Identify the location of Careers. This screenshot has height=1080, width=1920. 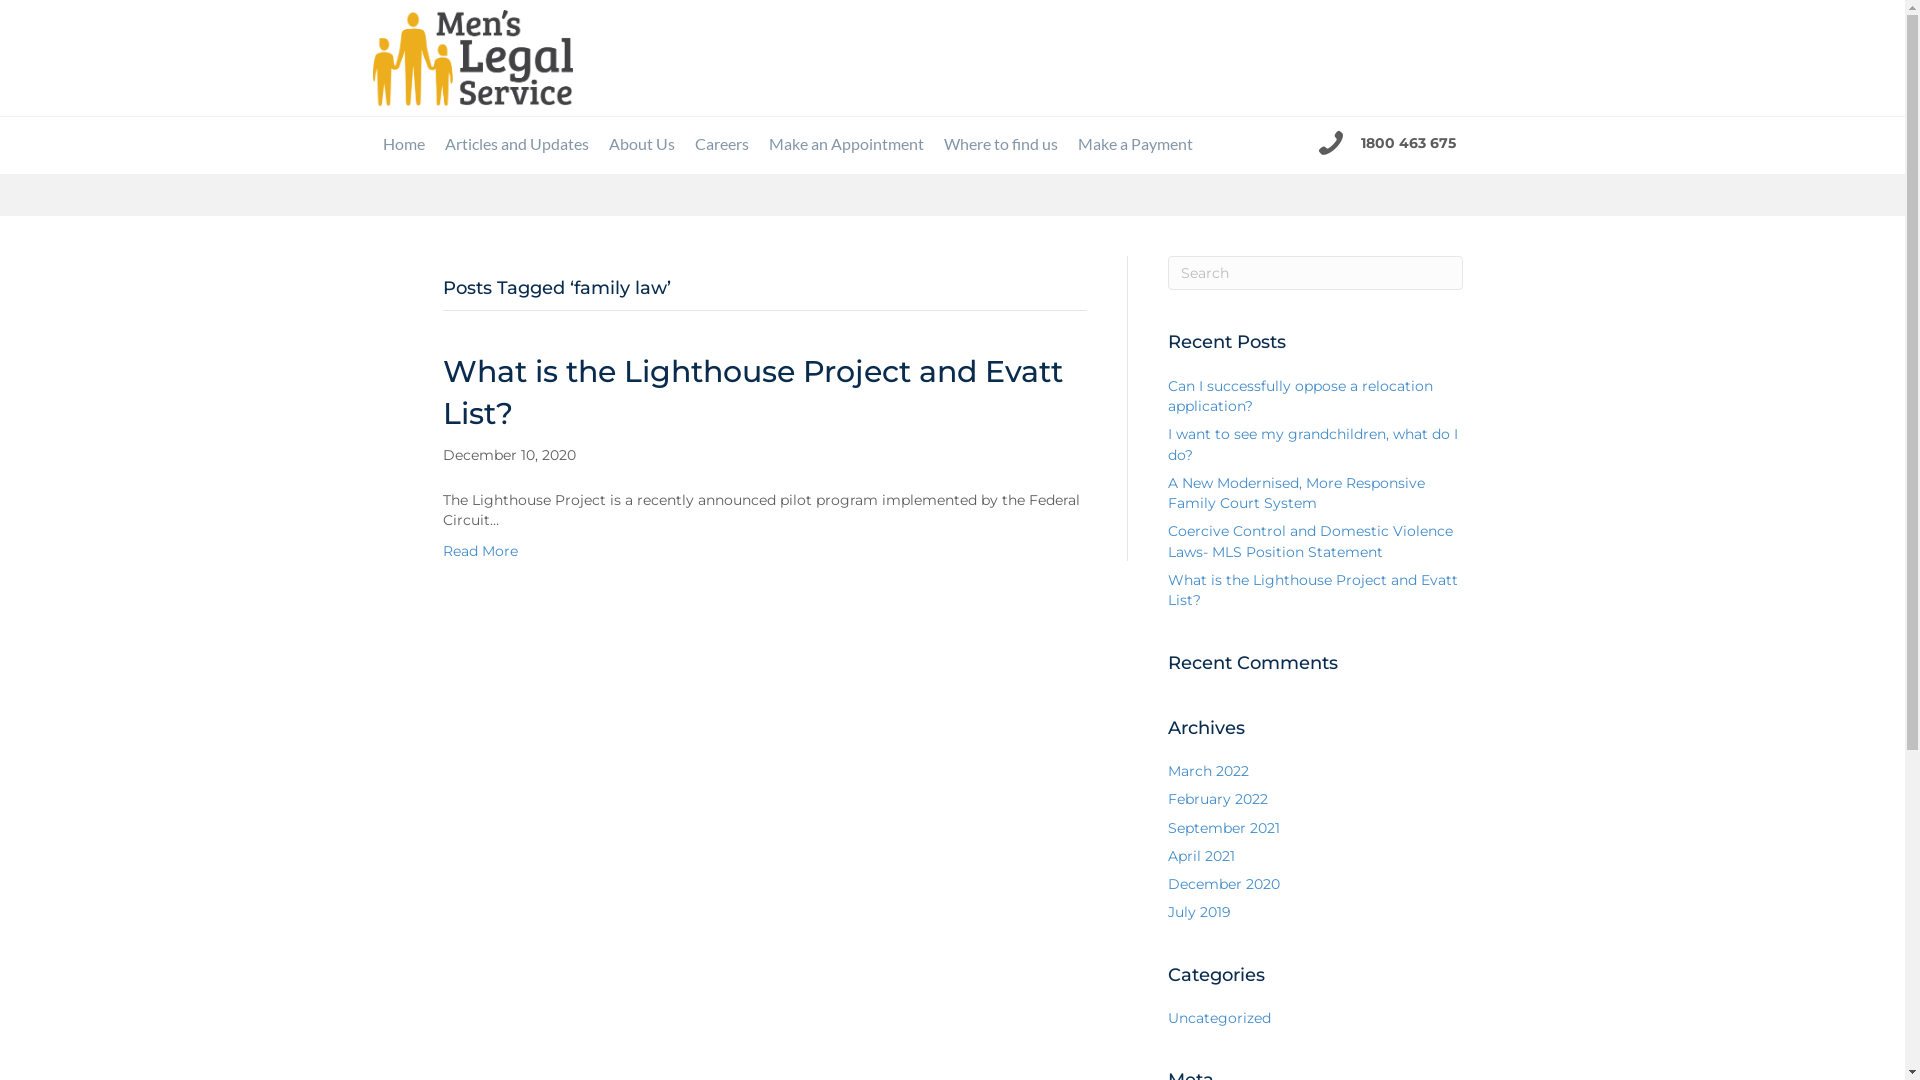
(721, 144).